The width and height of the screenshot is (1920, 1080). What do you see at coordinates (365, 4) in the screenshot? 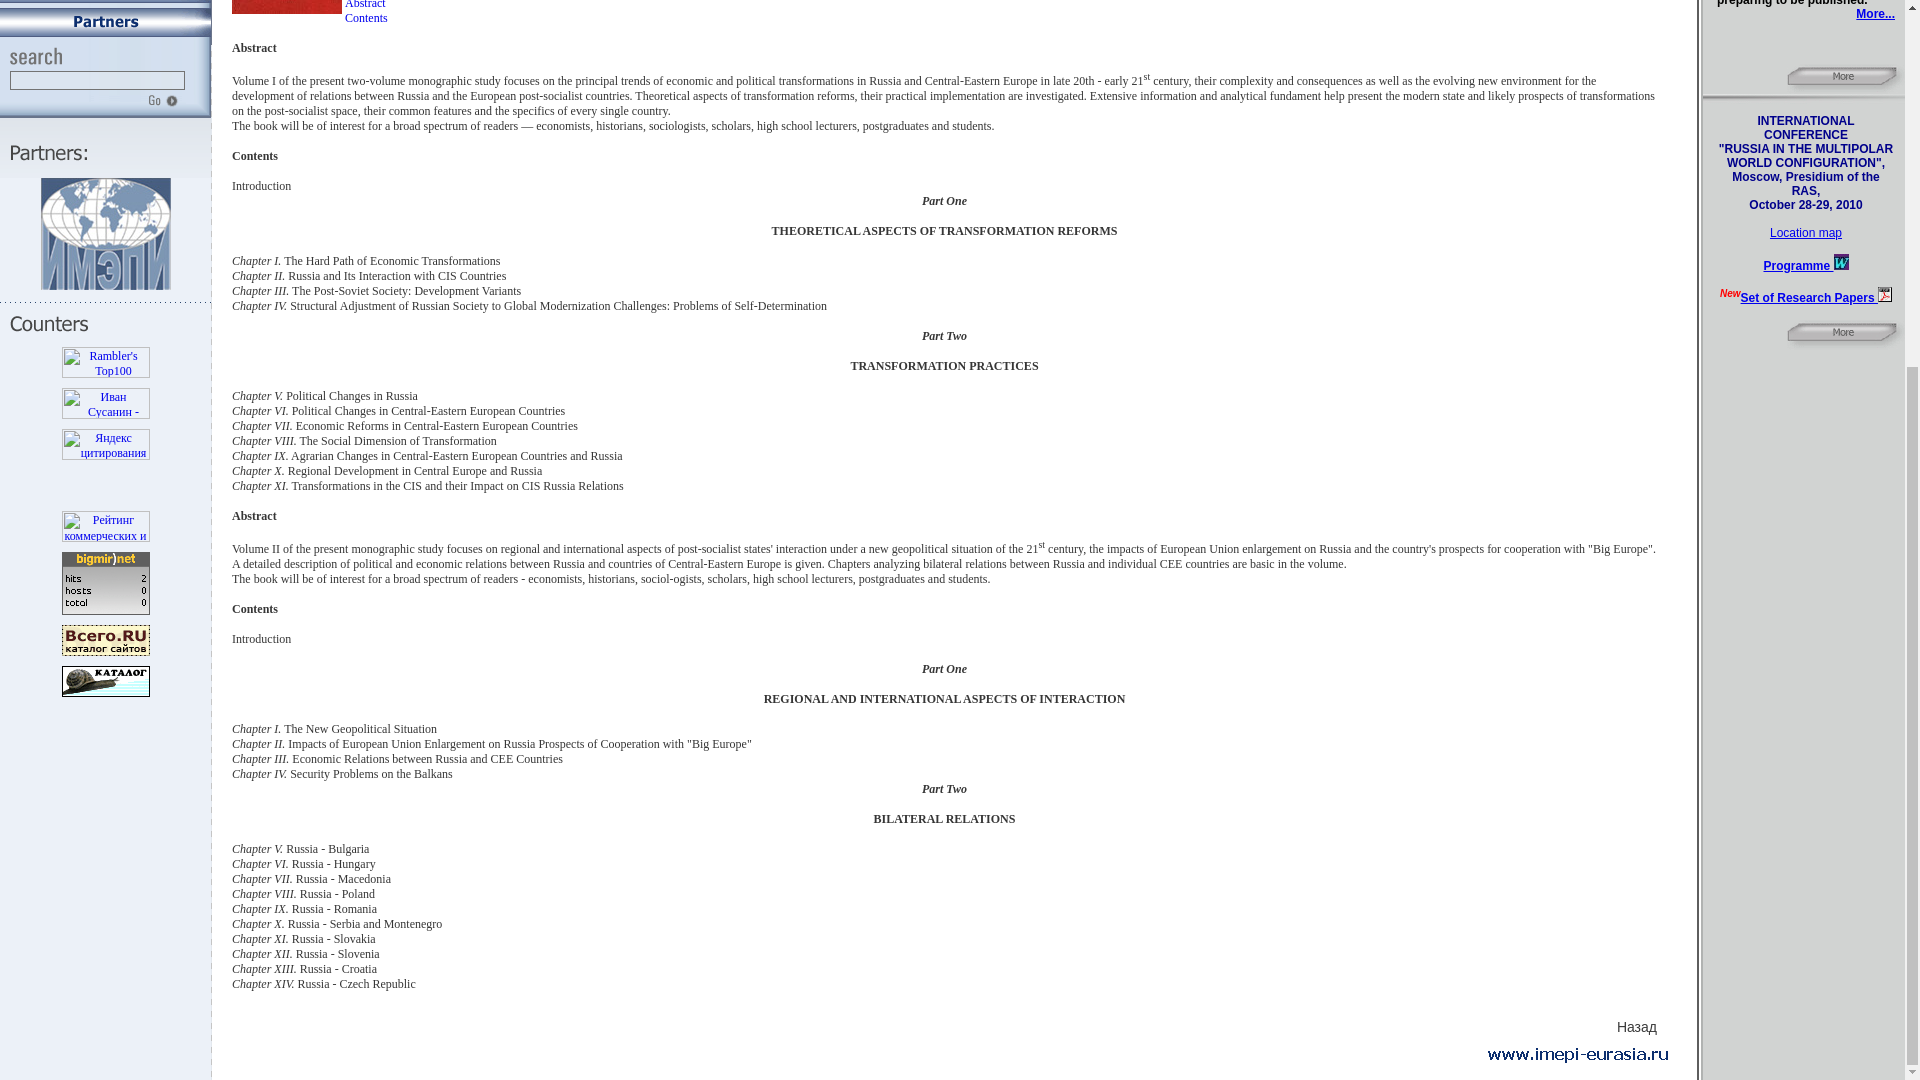
I see `Abstract` at bounding box center [365, 4].